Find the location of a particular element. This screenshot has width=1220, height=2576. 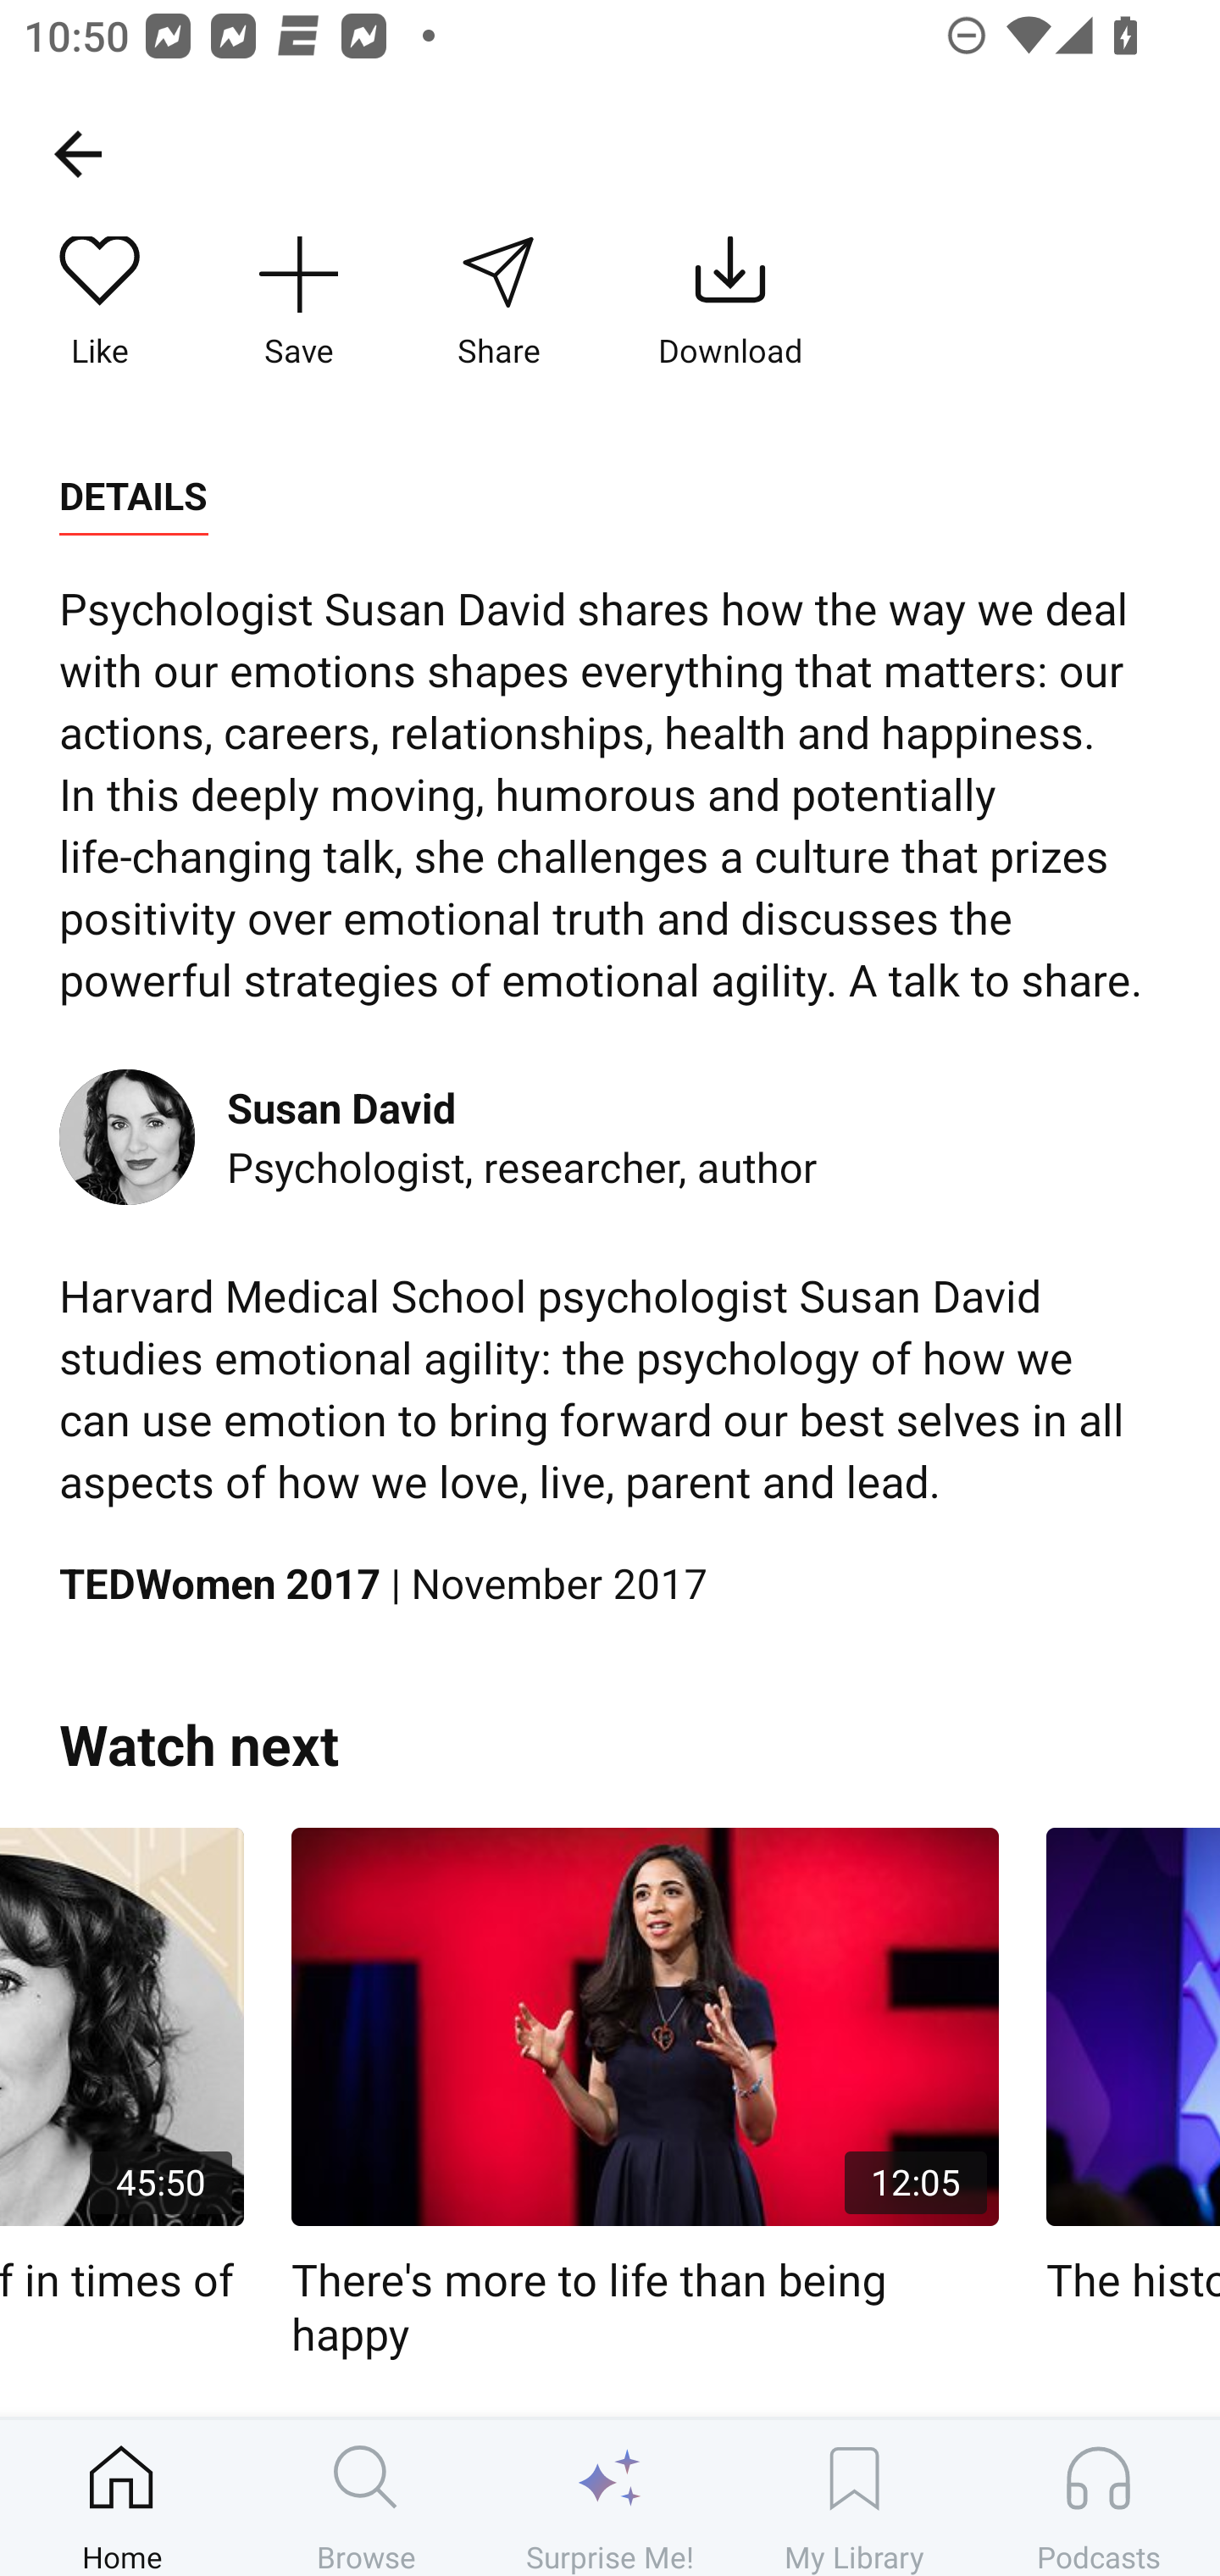

Save is located at coordinates (298, 303).